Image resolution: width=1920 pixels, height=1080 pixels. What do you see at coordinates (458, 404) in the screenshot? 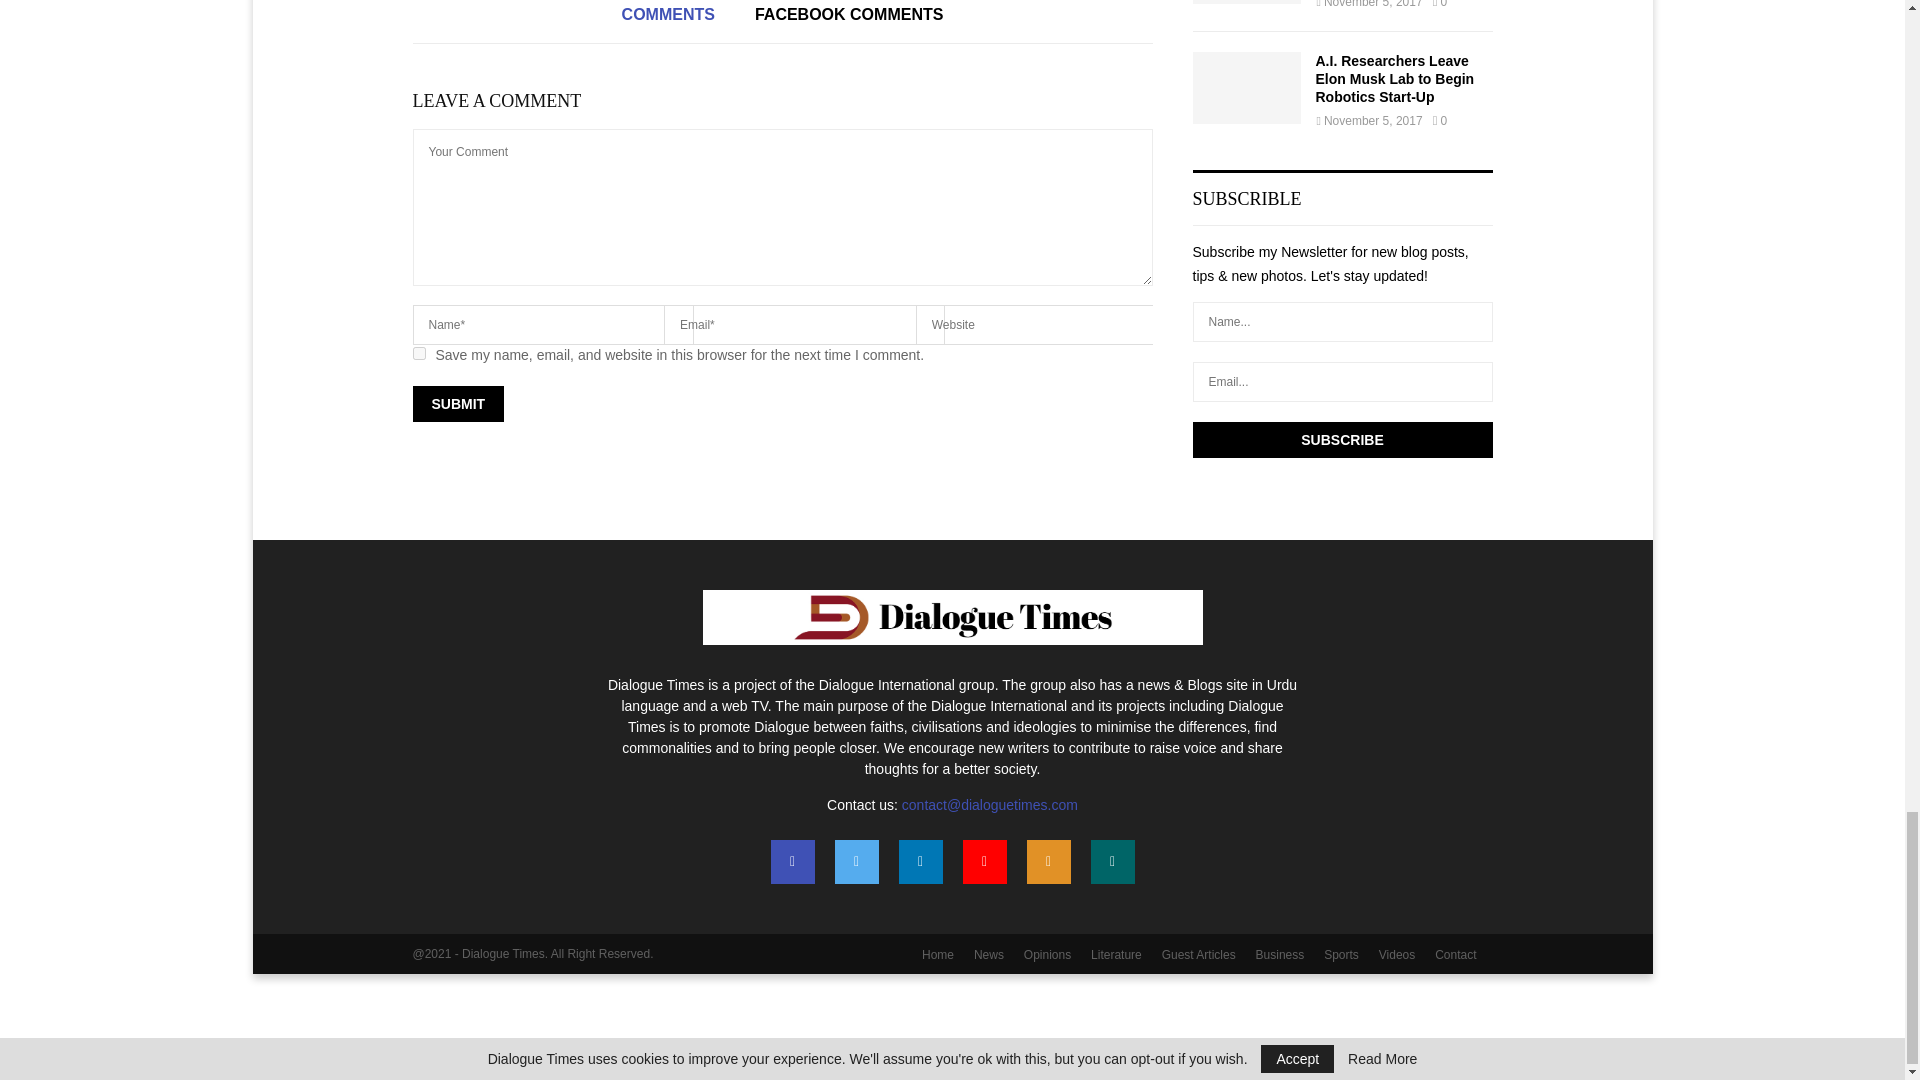
I see `Submit` at bounding box center [458, 404].